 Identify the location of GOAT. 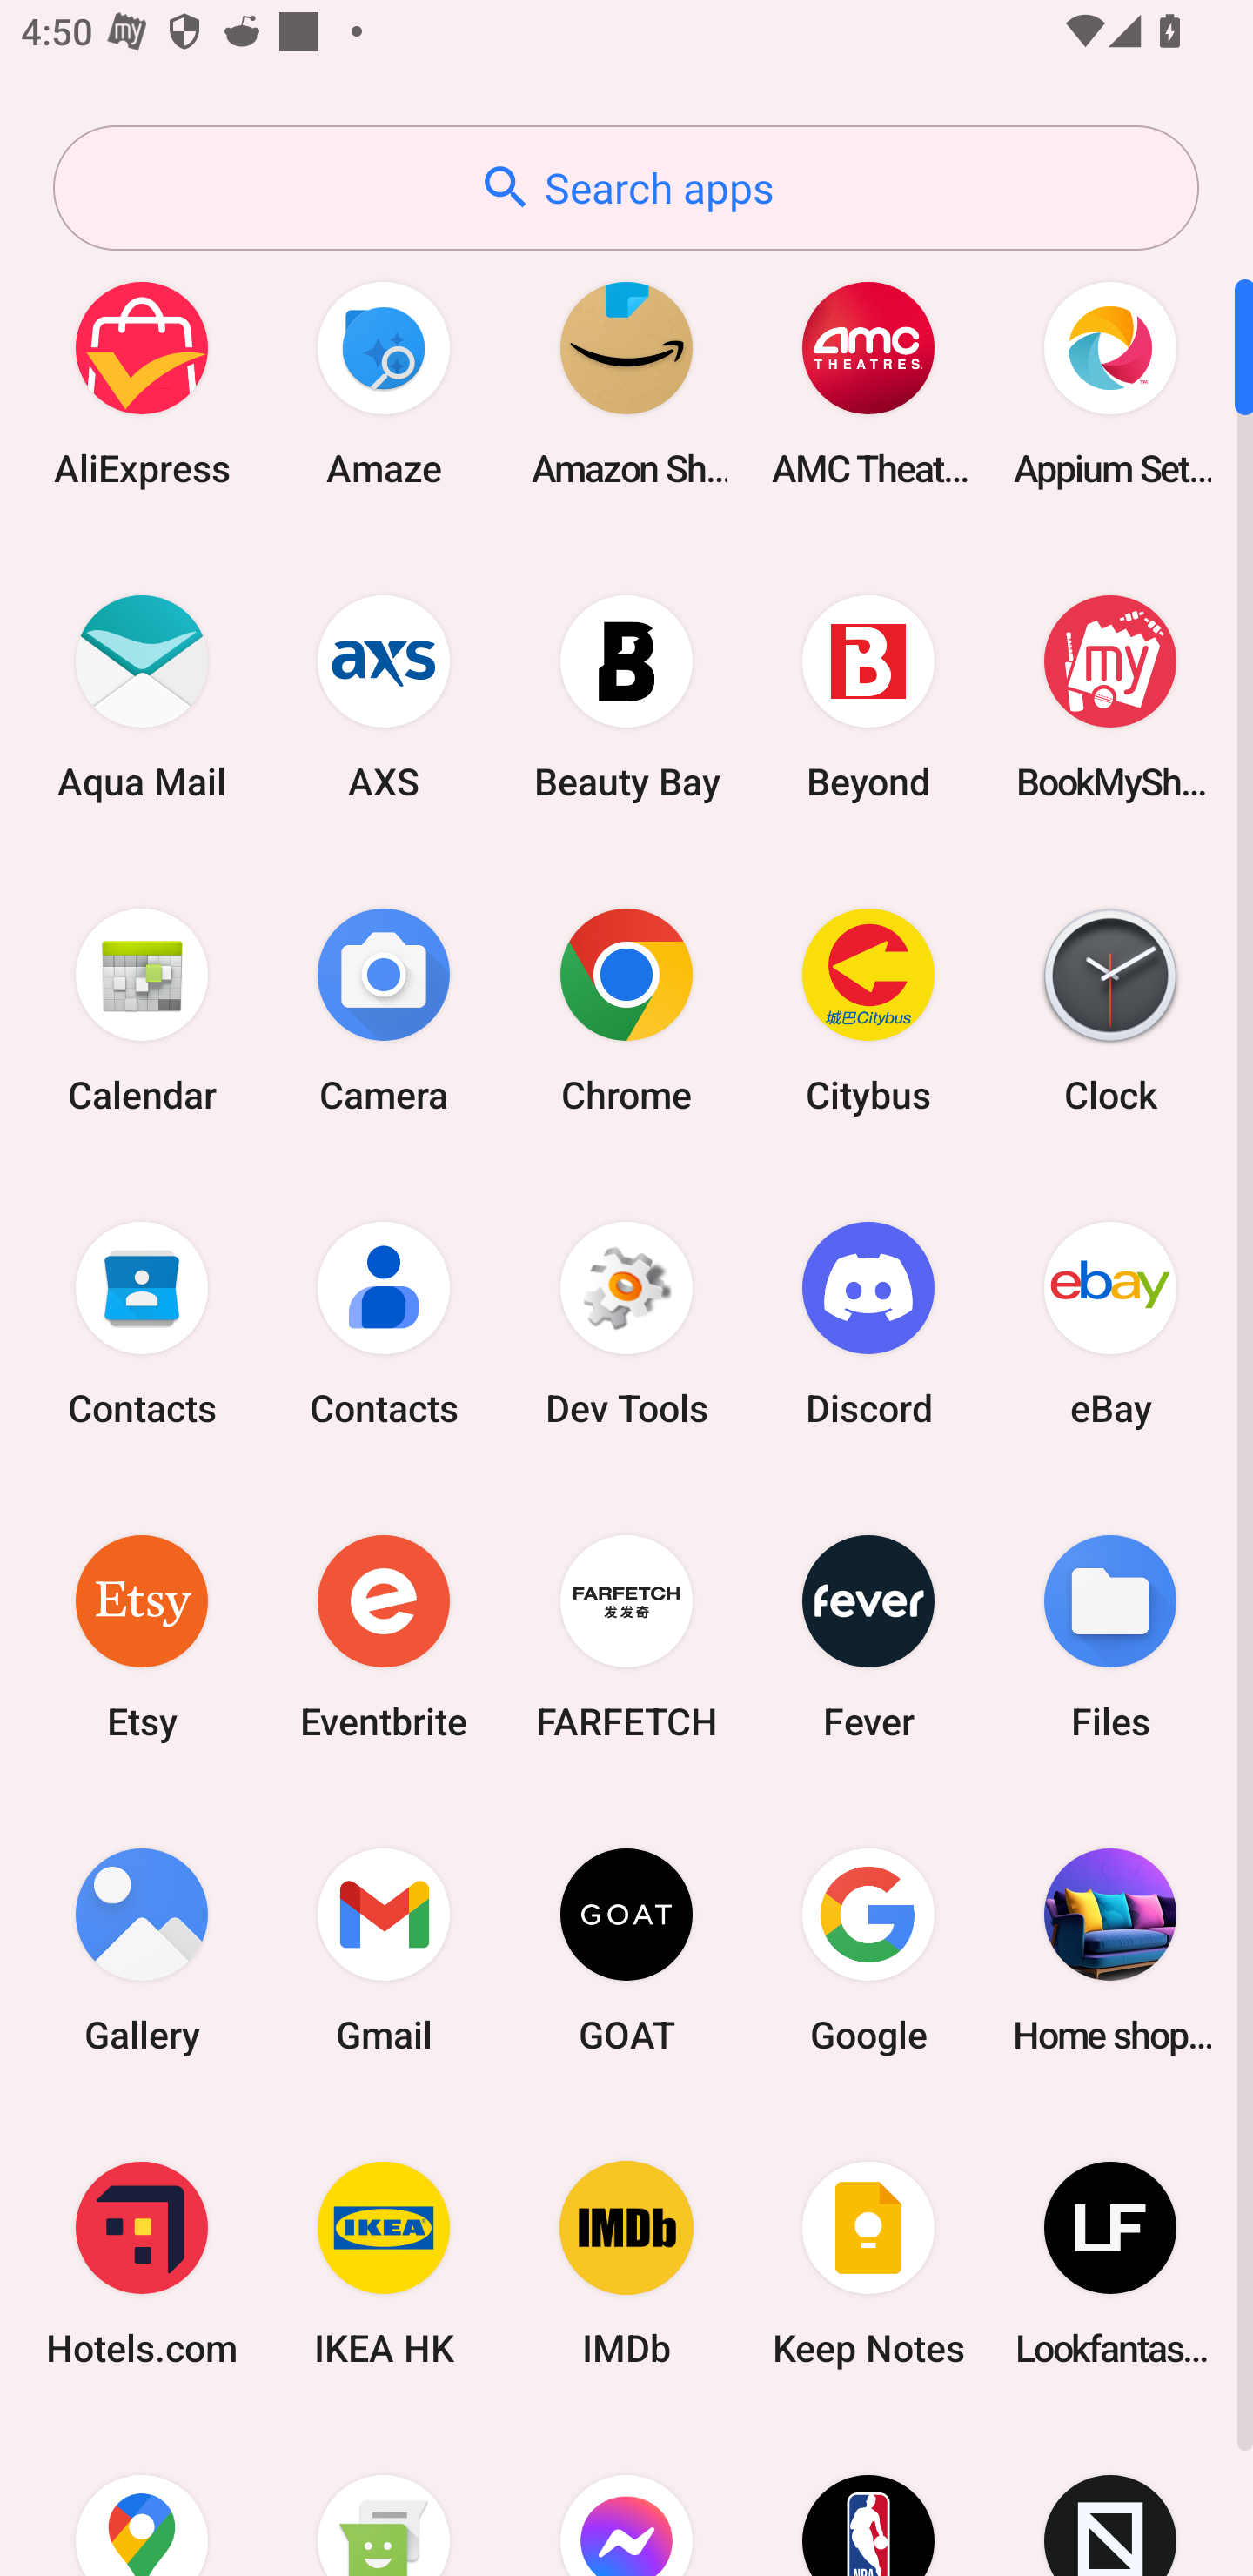
(626, 1949).